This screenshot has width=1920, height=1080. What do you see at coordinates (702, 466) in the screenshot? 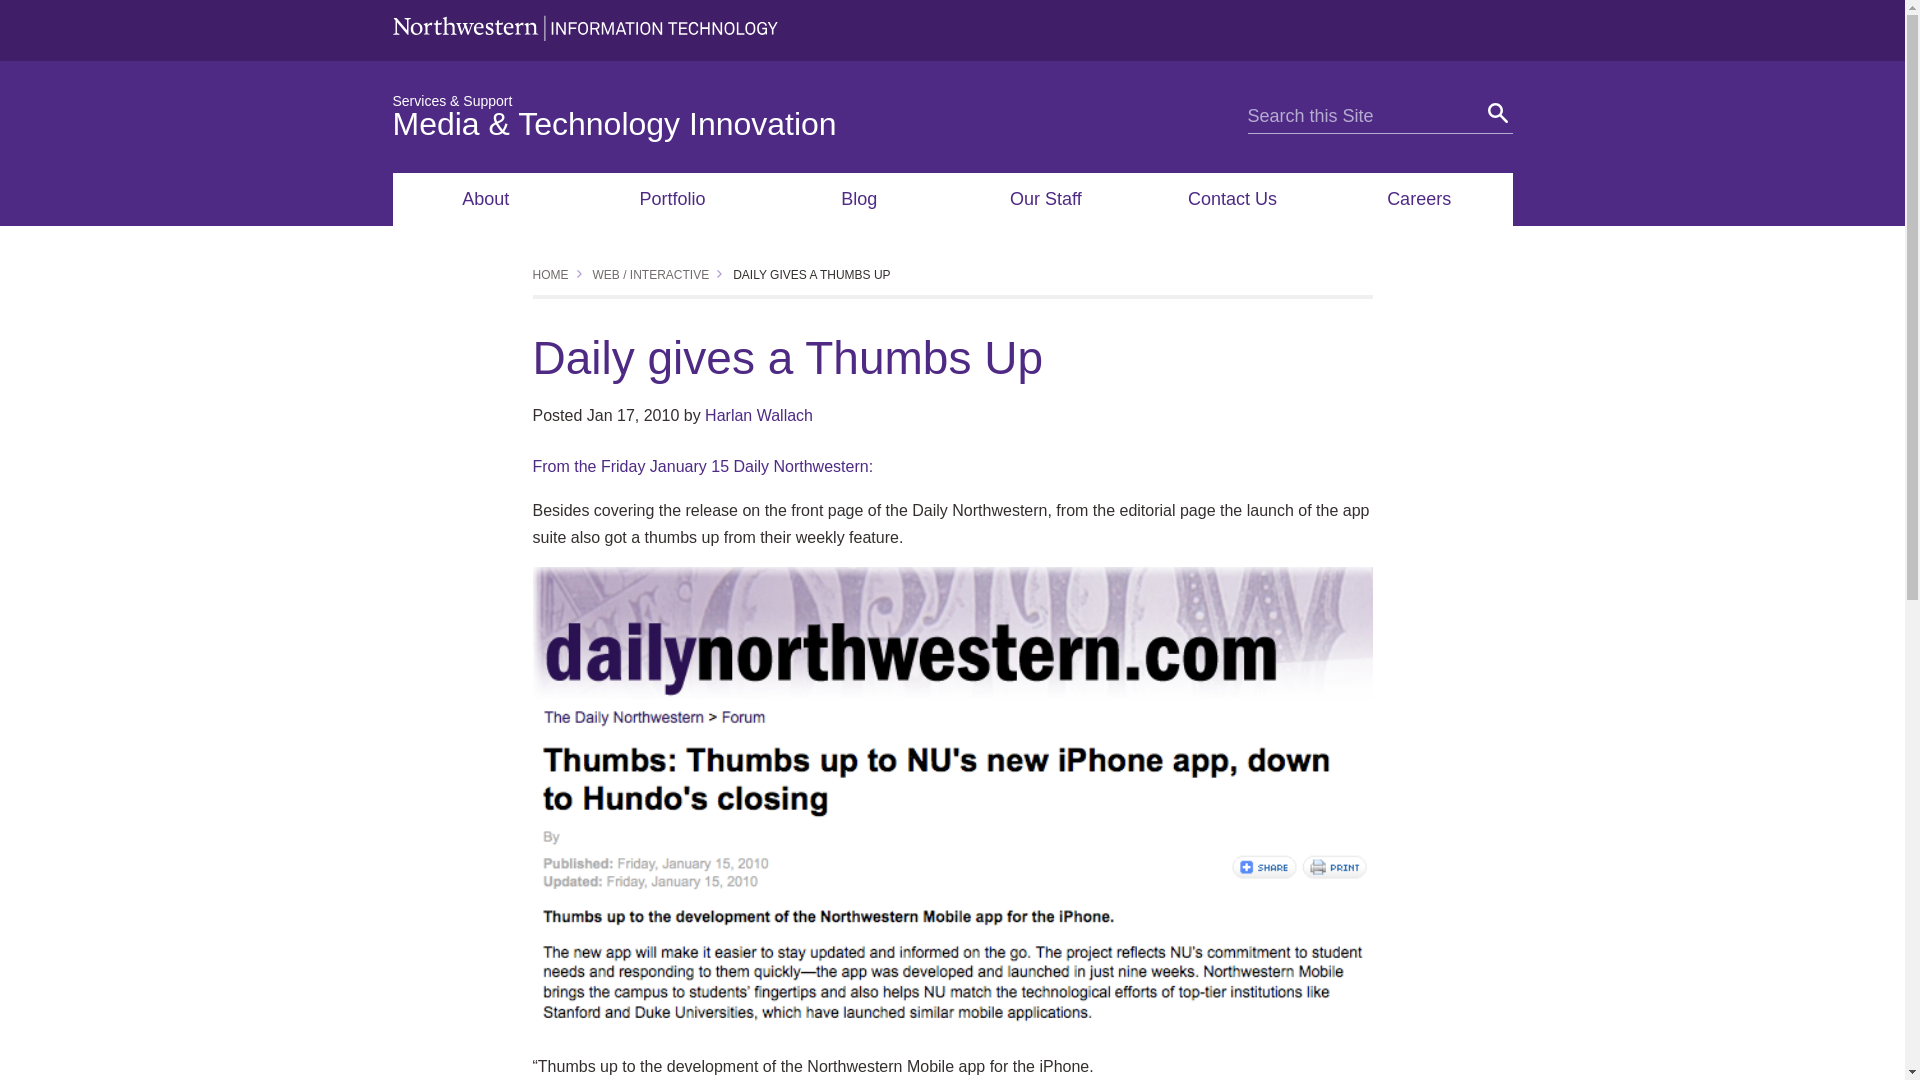
I see `From the Friday January 15 Daily Northwestern:` at bounding box center [702, 466].